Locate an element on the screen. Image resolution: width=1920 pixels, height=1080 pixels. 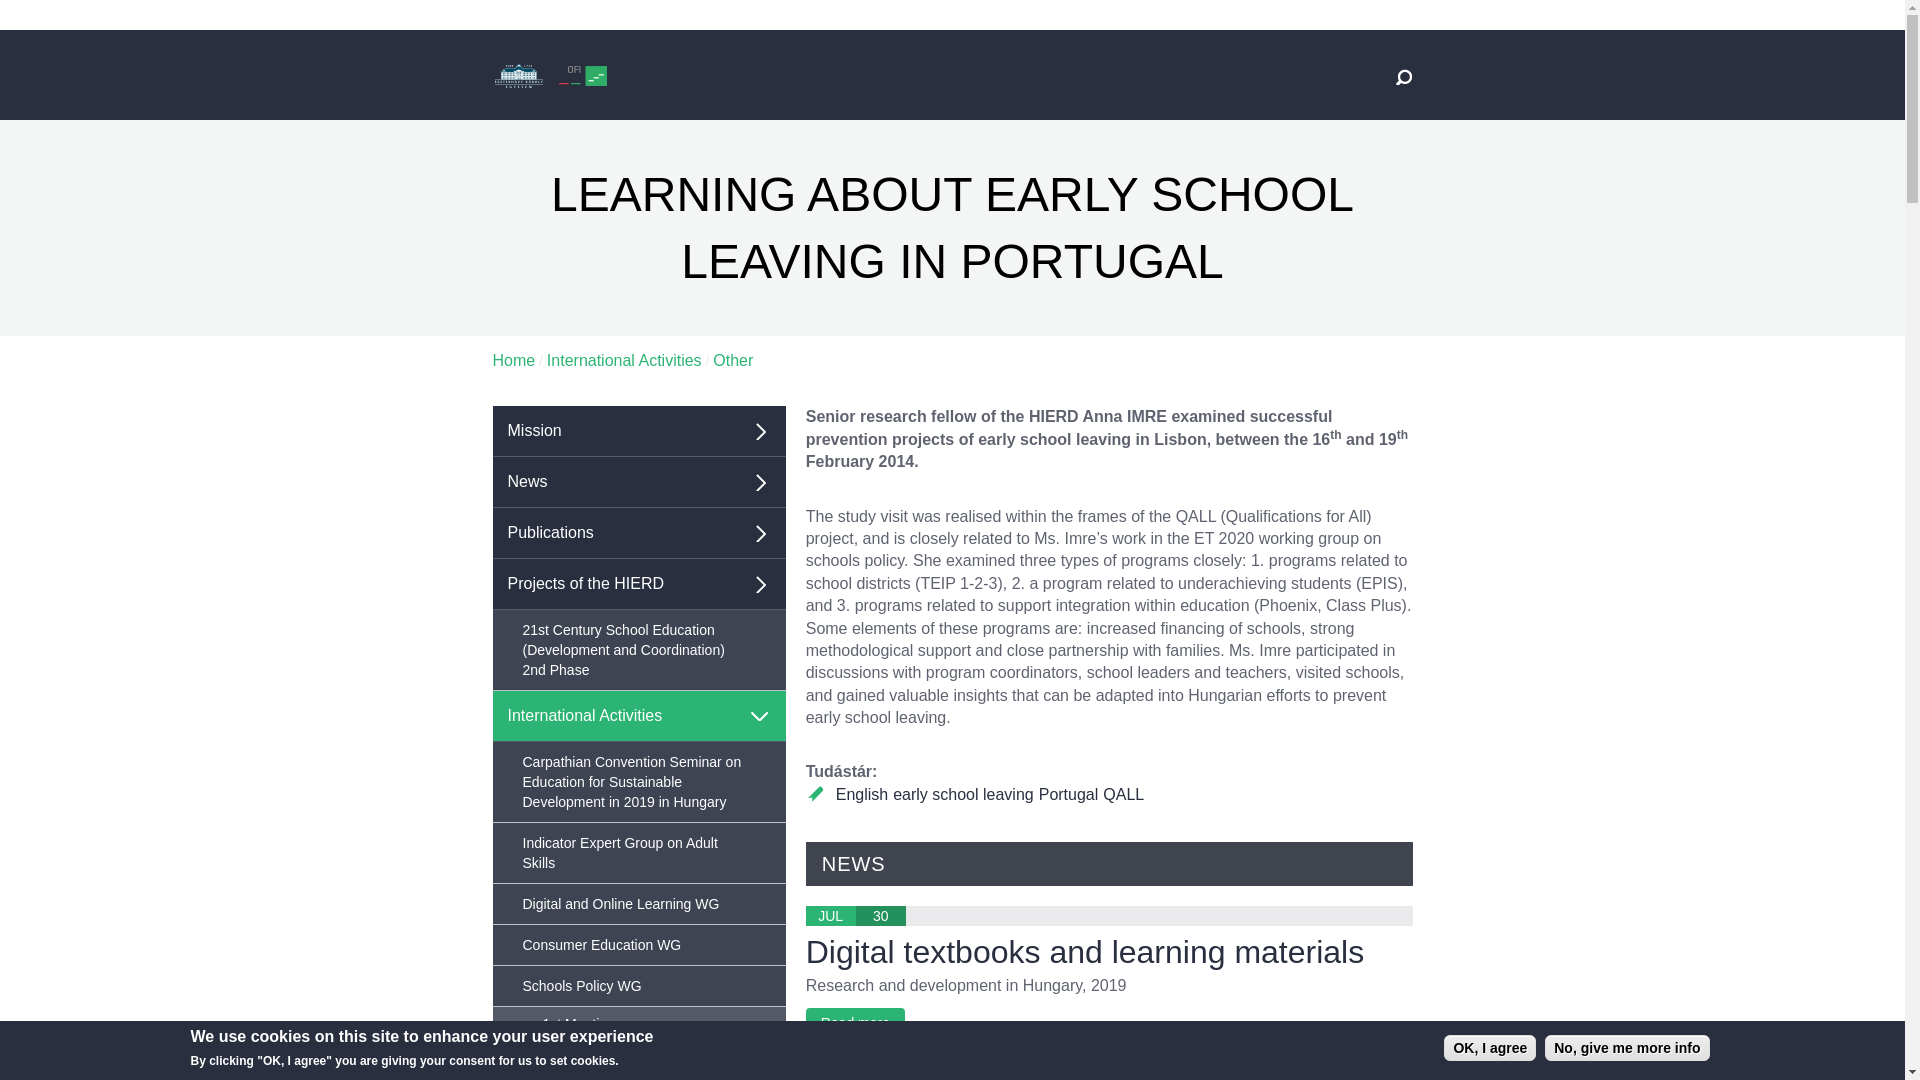
Search is located at coordinates (1386, 153).